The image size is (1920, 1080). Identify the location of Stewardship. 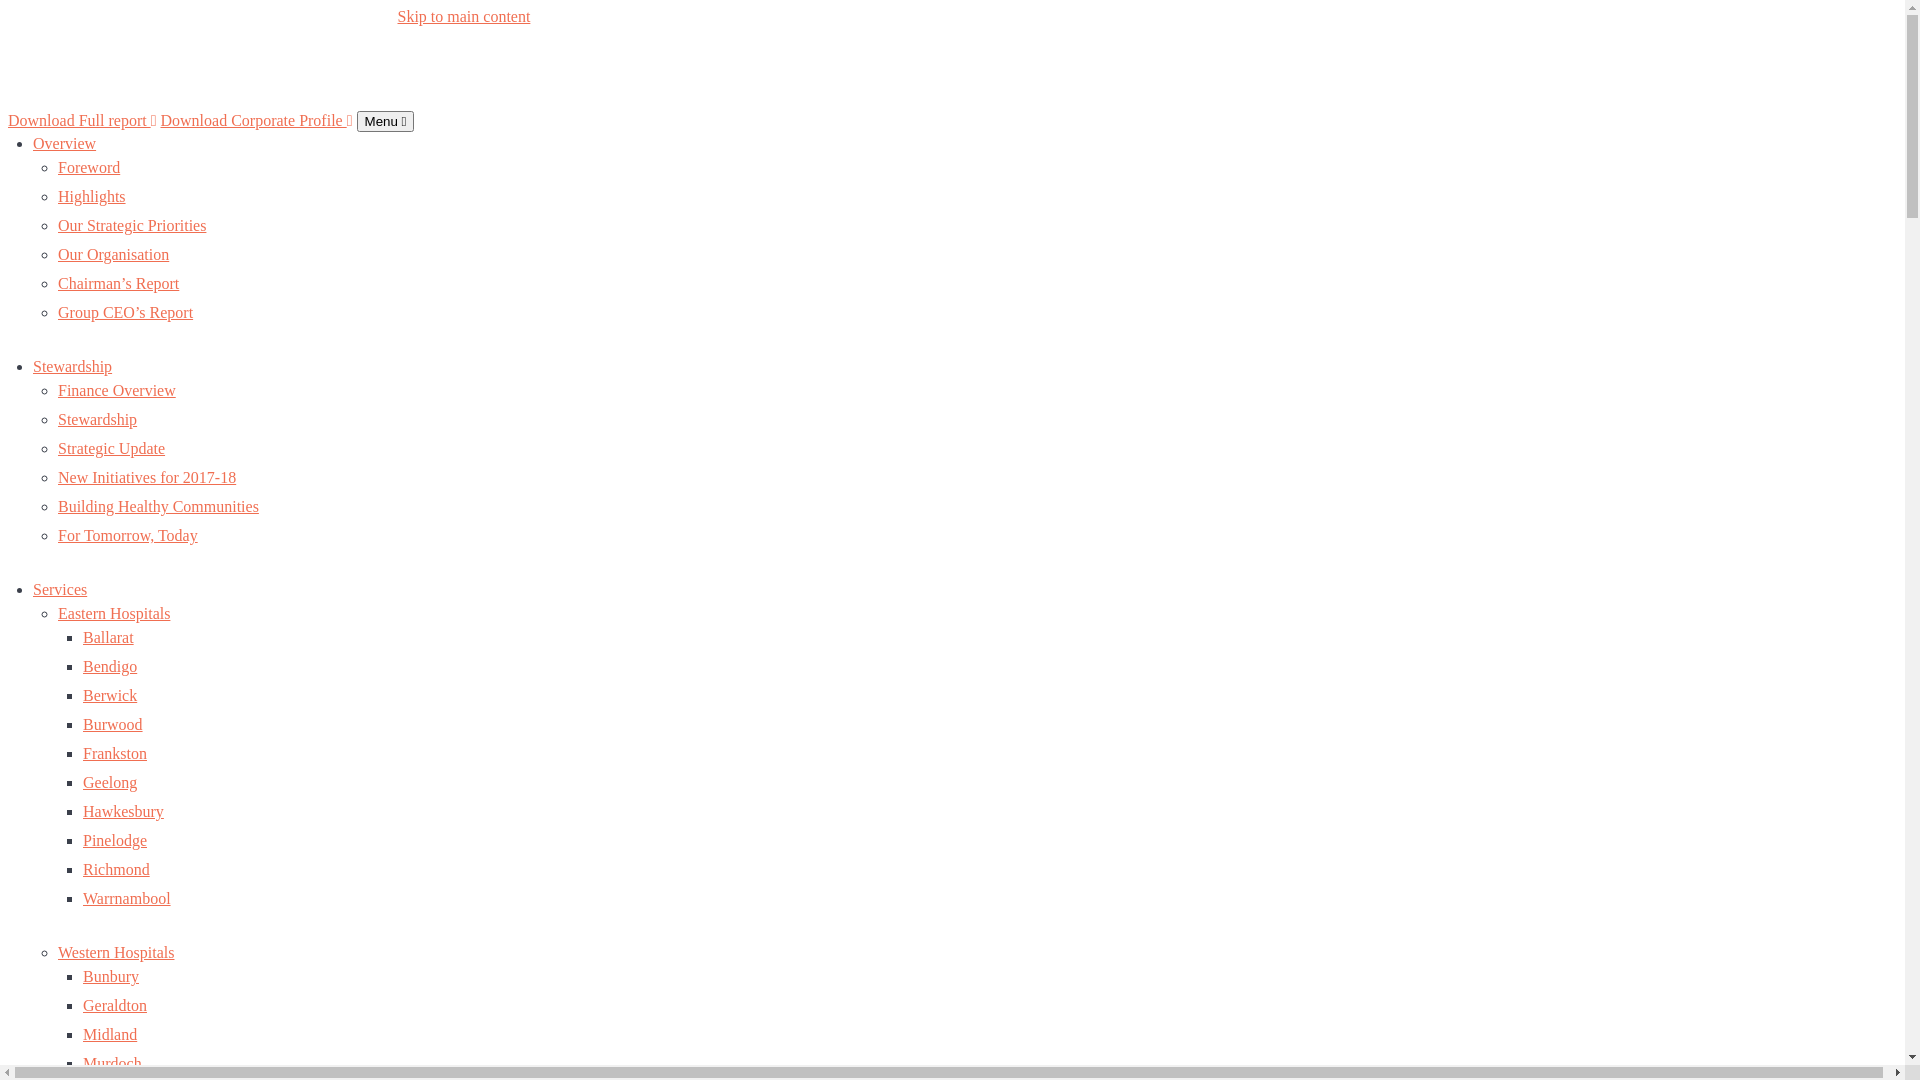
(72, 366).